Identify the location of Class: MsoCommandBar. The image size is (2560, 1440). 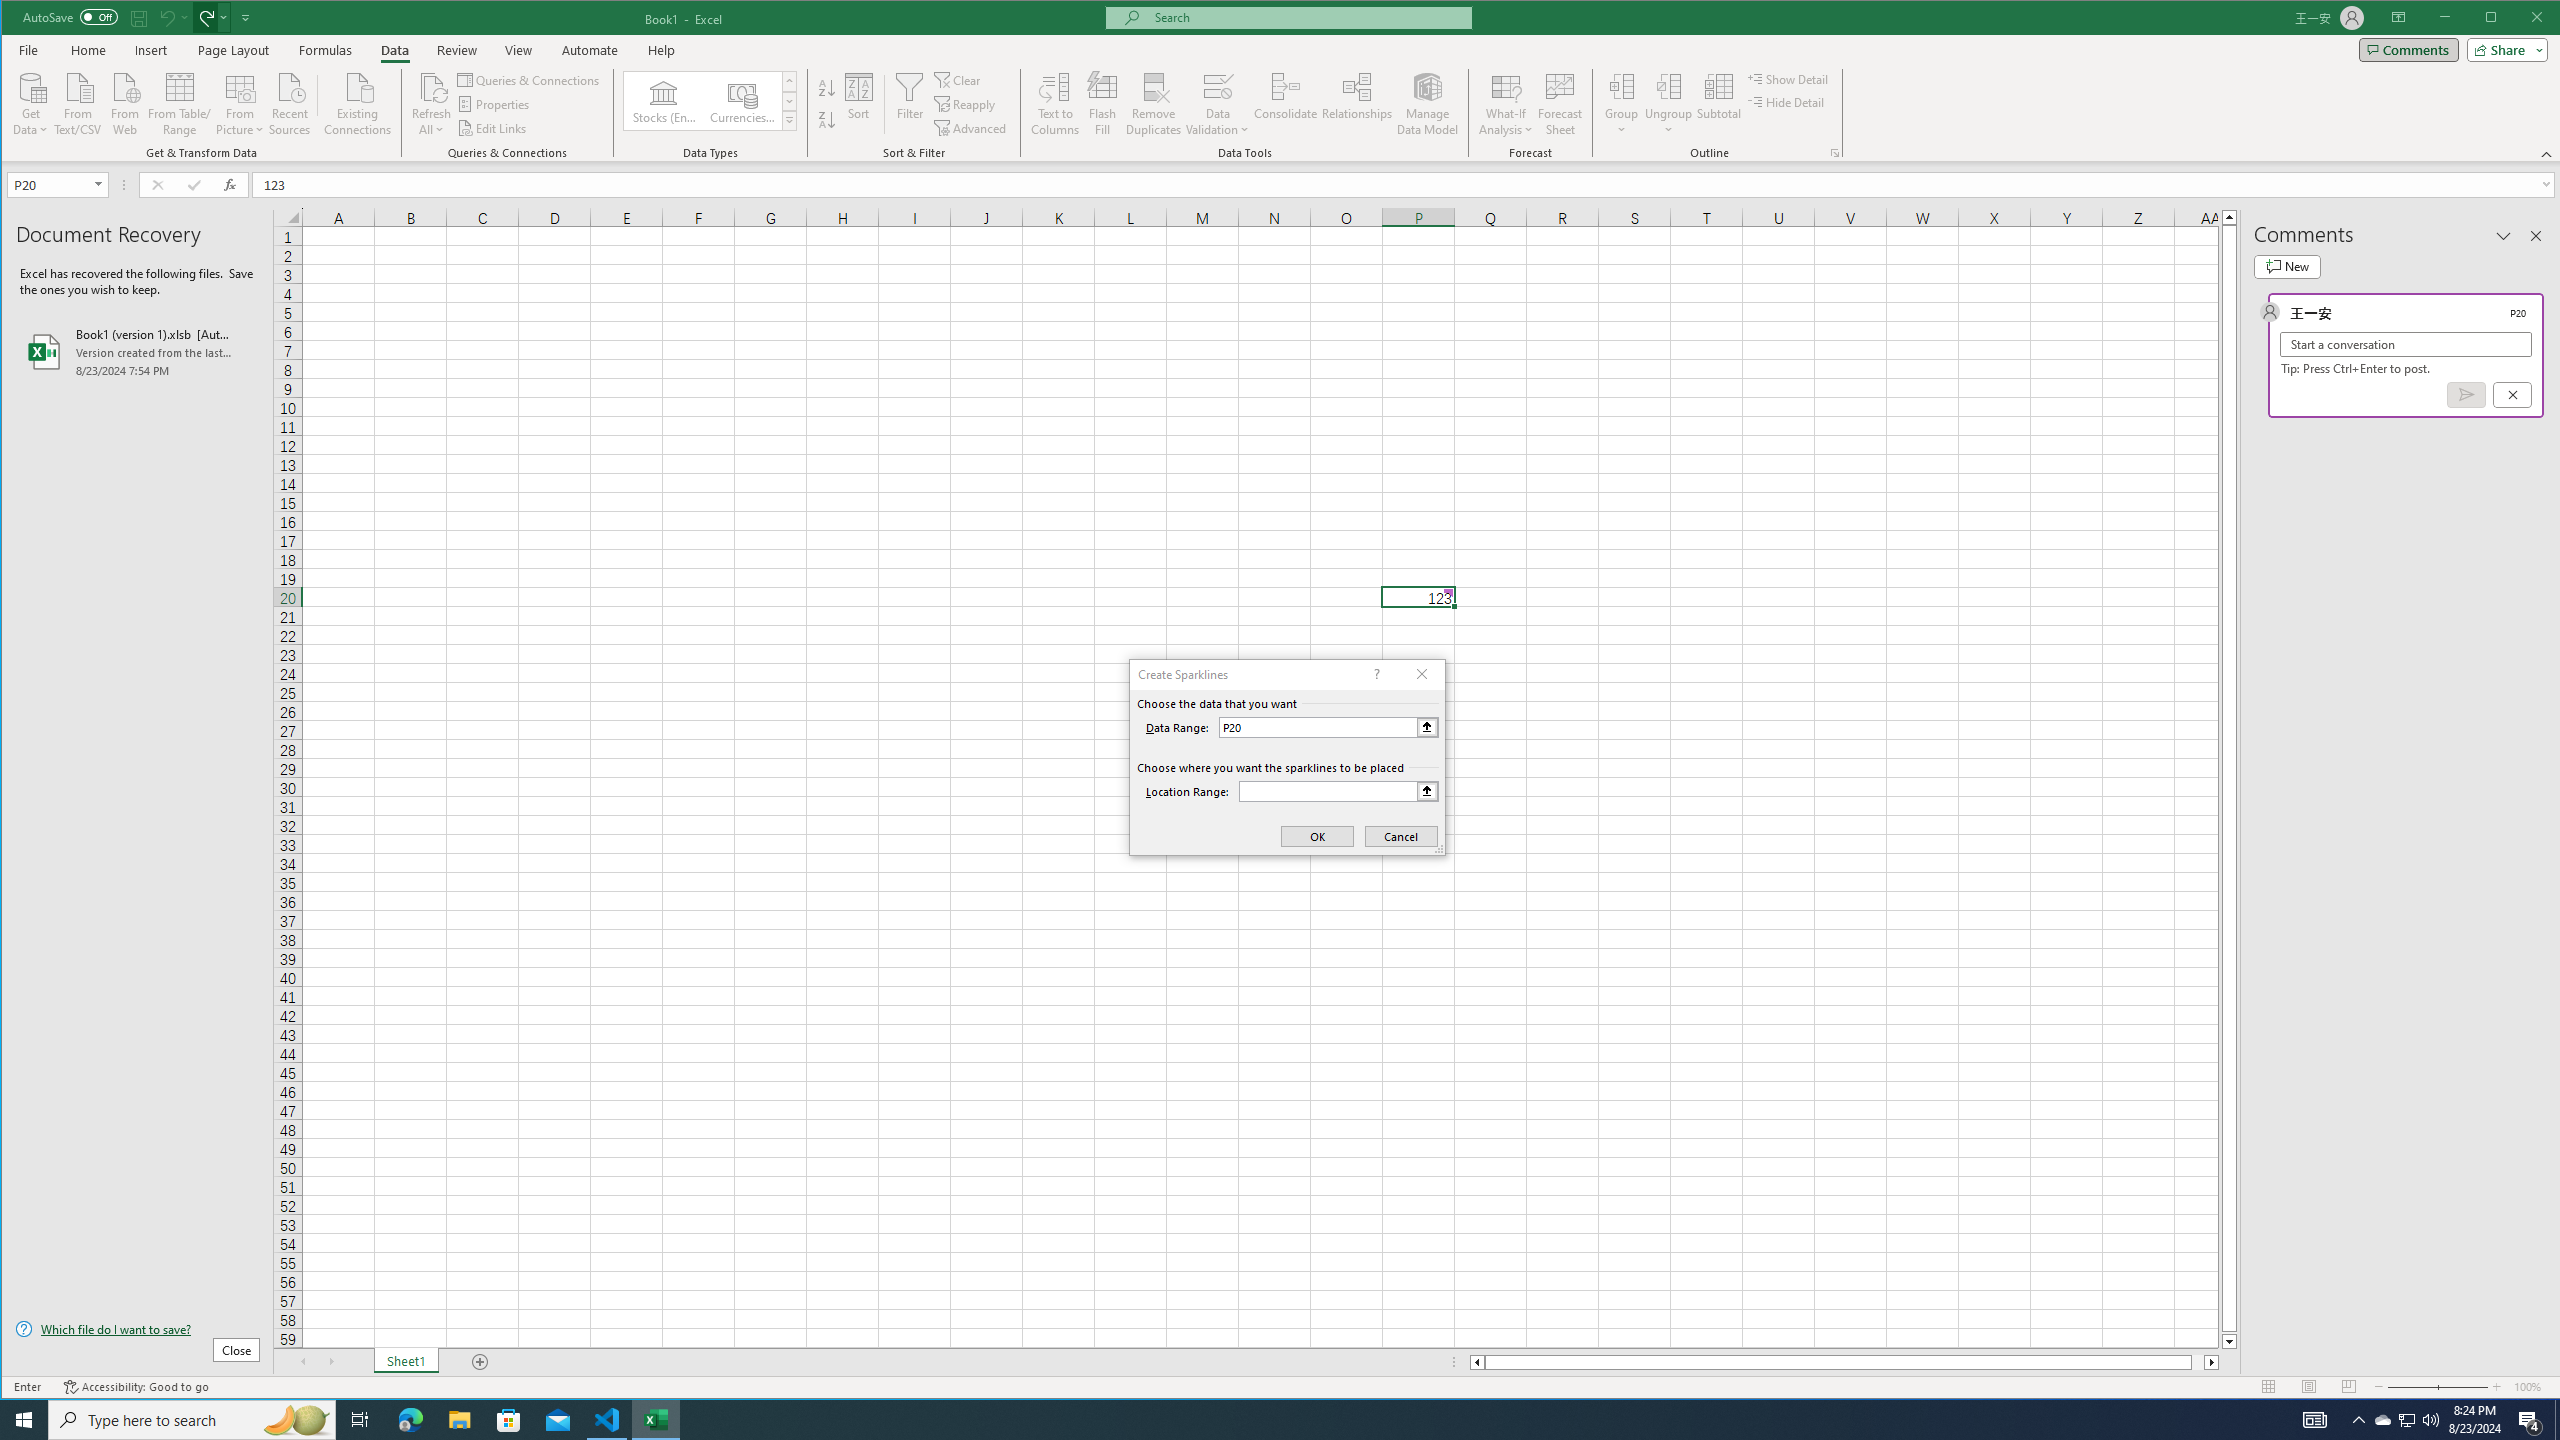
(1281, 81).